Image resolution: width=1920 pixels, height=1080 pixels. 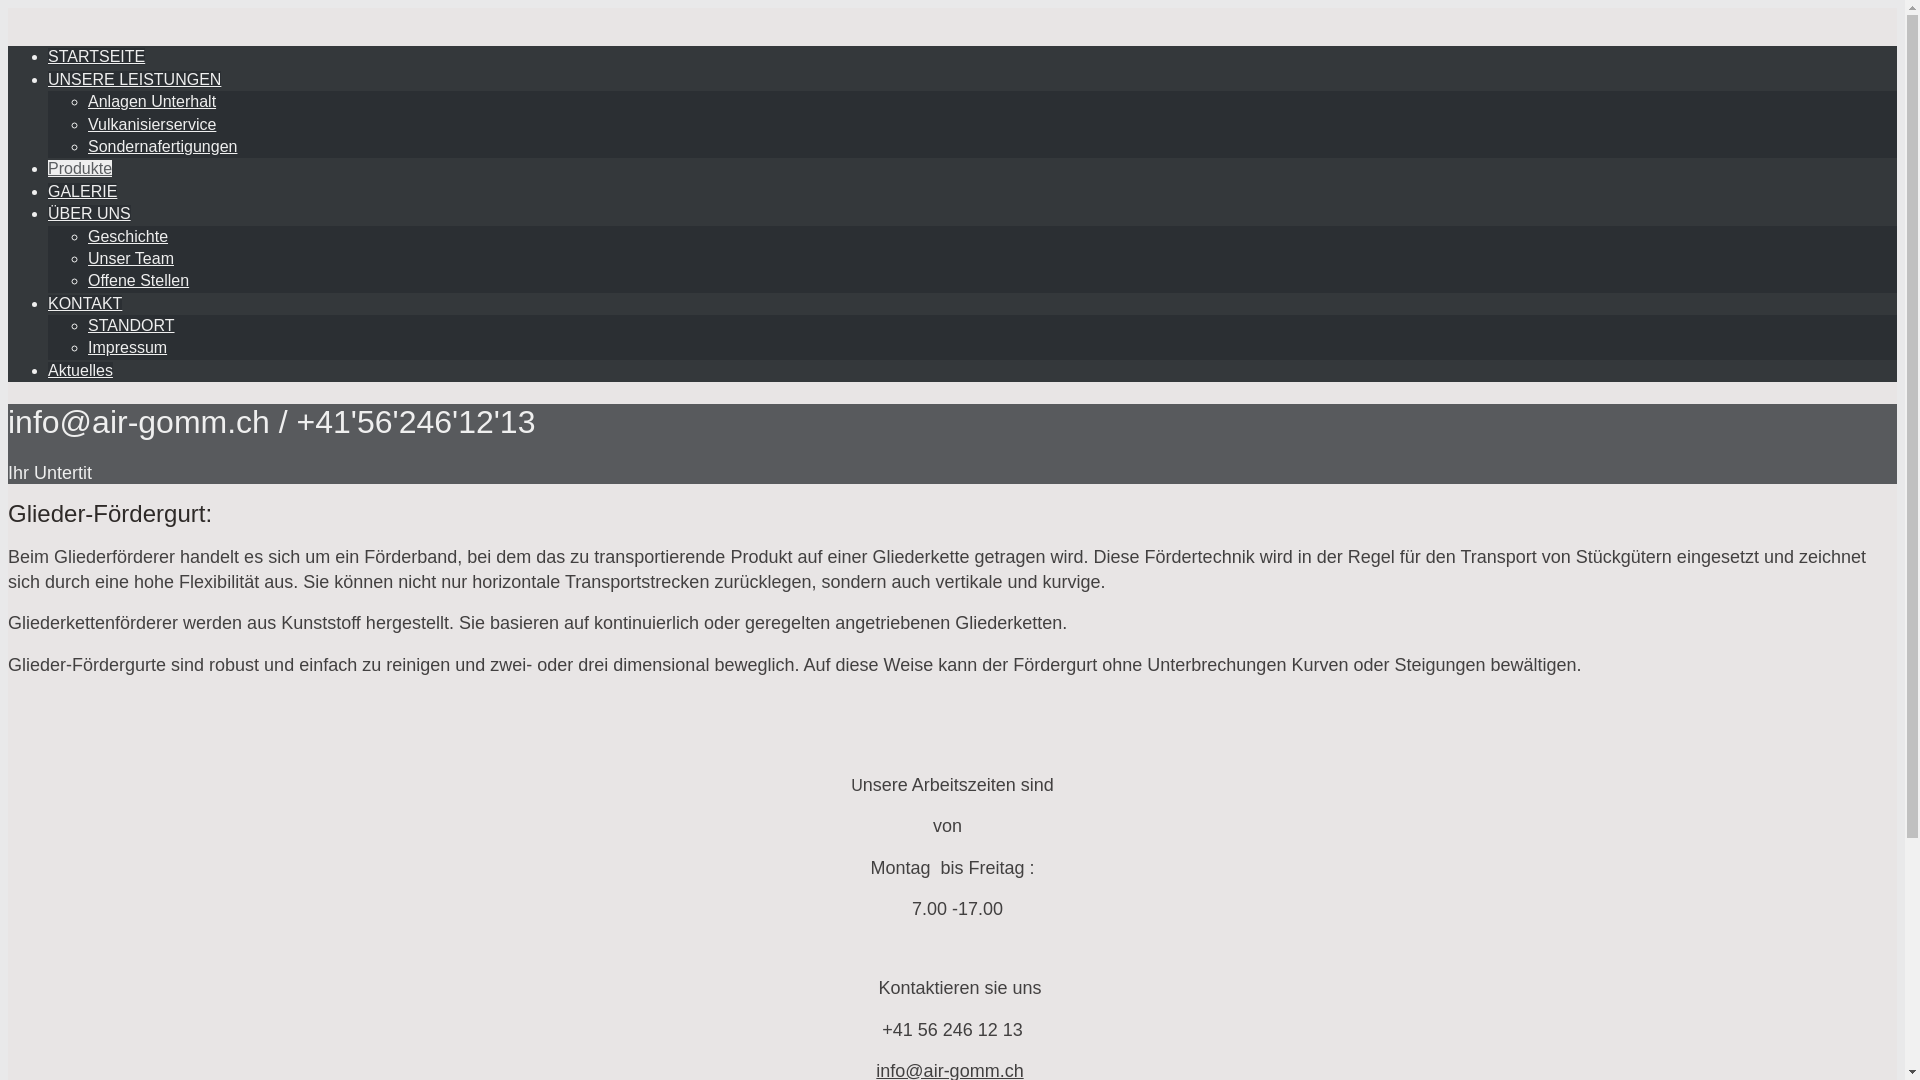 I want to click on Sondernafertigungen, so click(x=162, y=146).